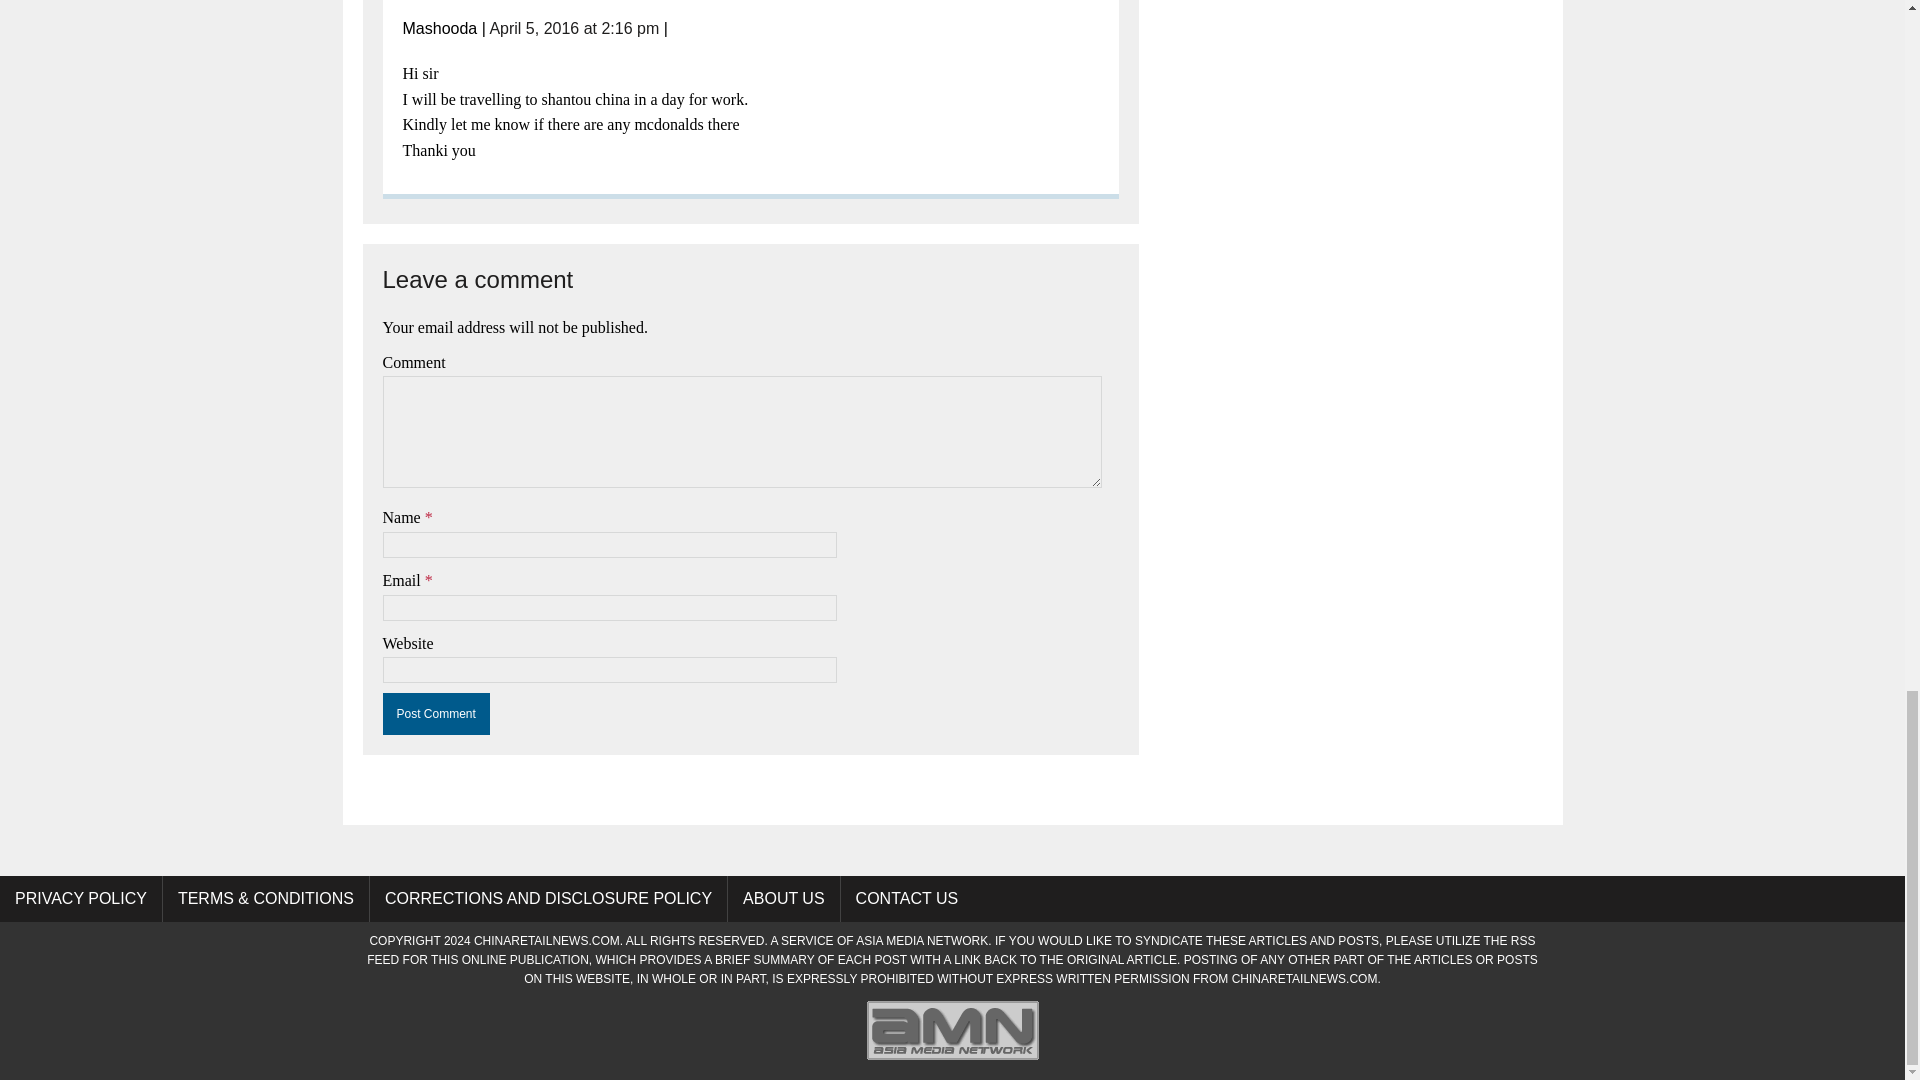  I want to click on April 5, 2016 at 2:16 pm, so click(574, 28).